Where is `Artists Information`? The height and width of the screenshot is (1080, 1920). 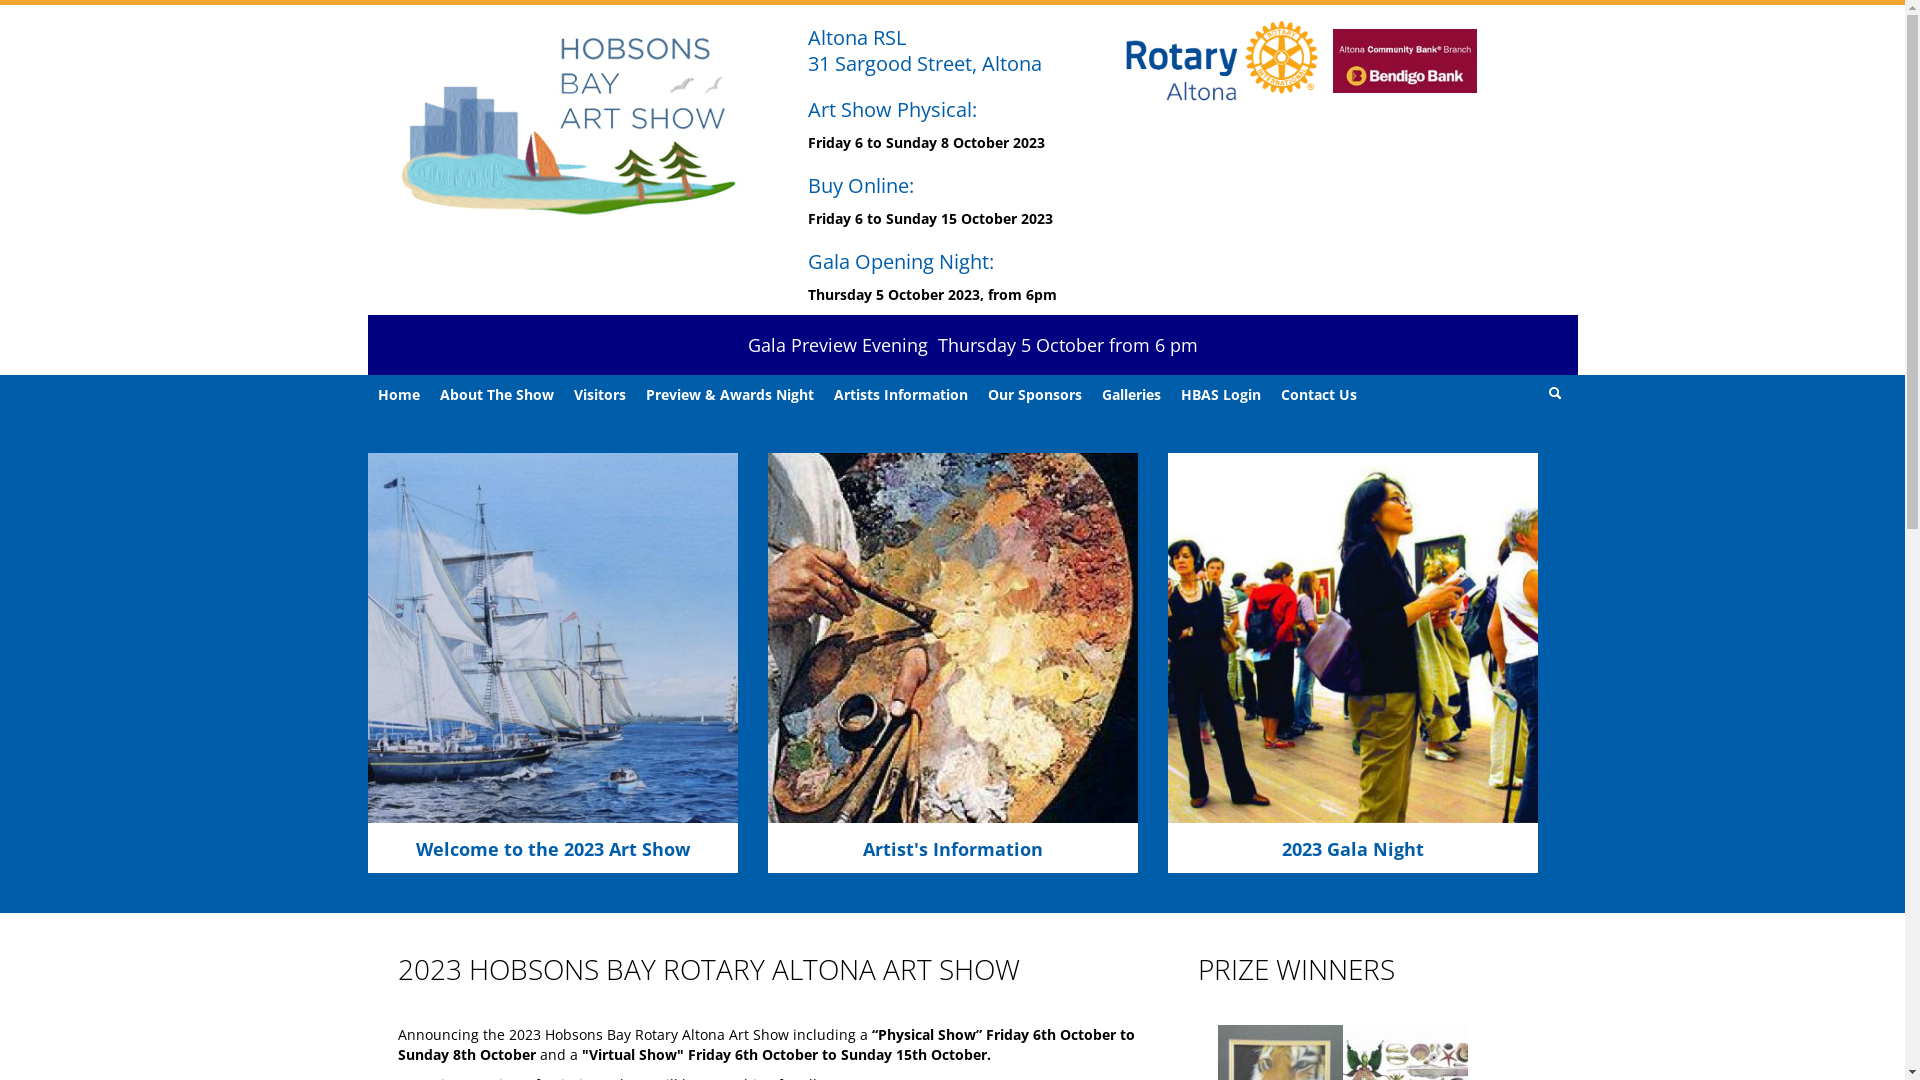
Artists Information is located at coordinates (901, 395).